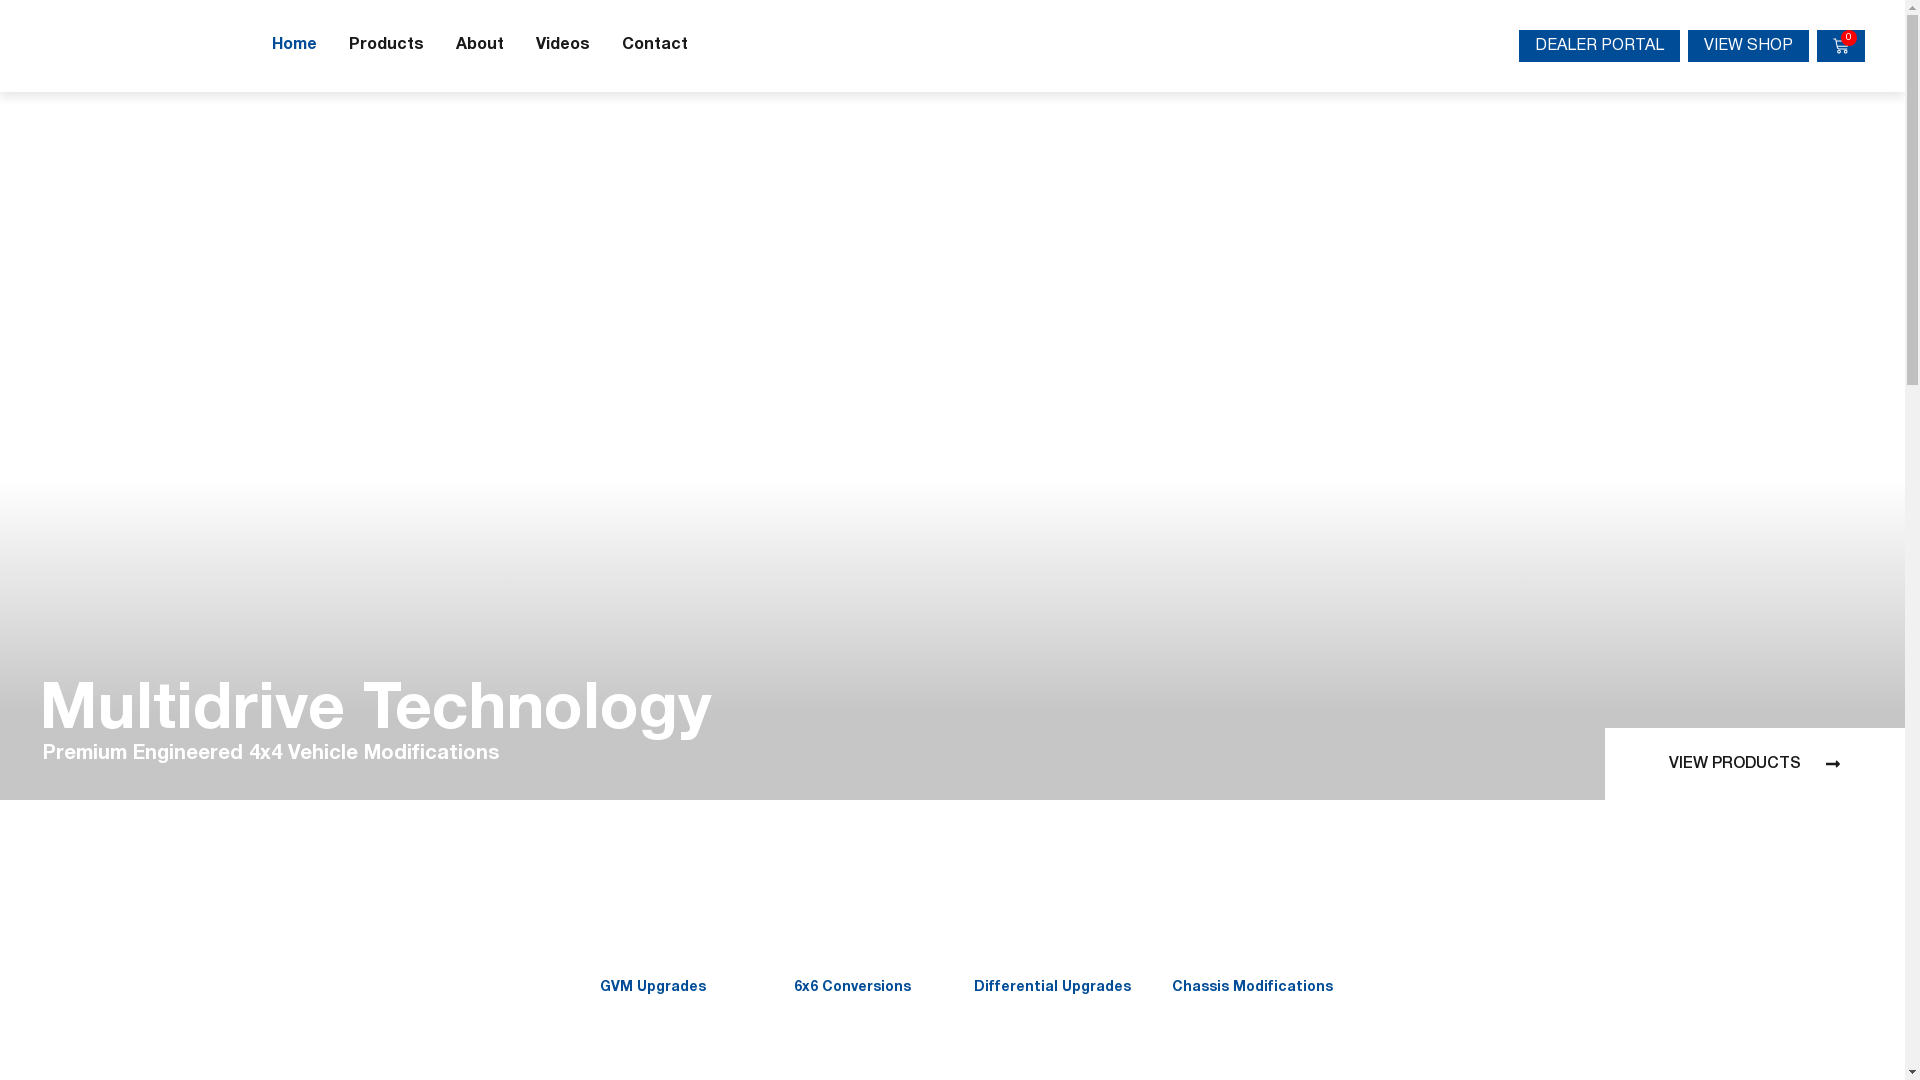 The width and height of the screenshot is (1920, 1080). I want to click on 0
CART, so click(1841, 46).